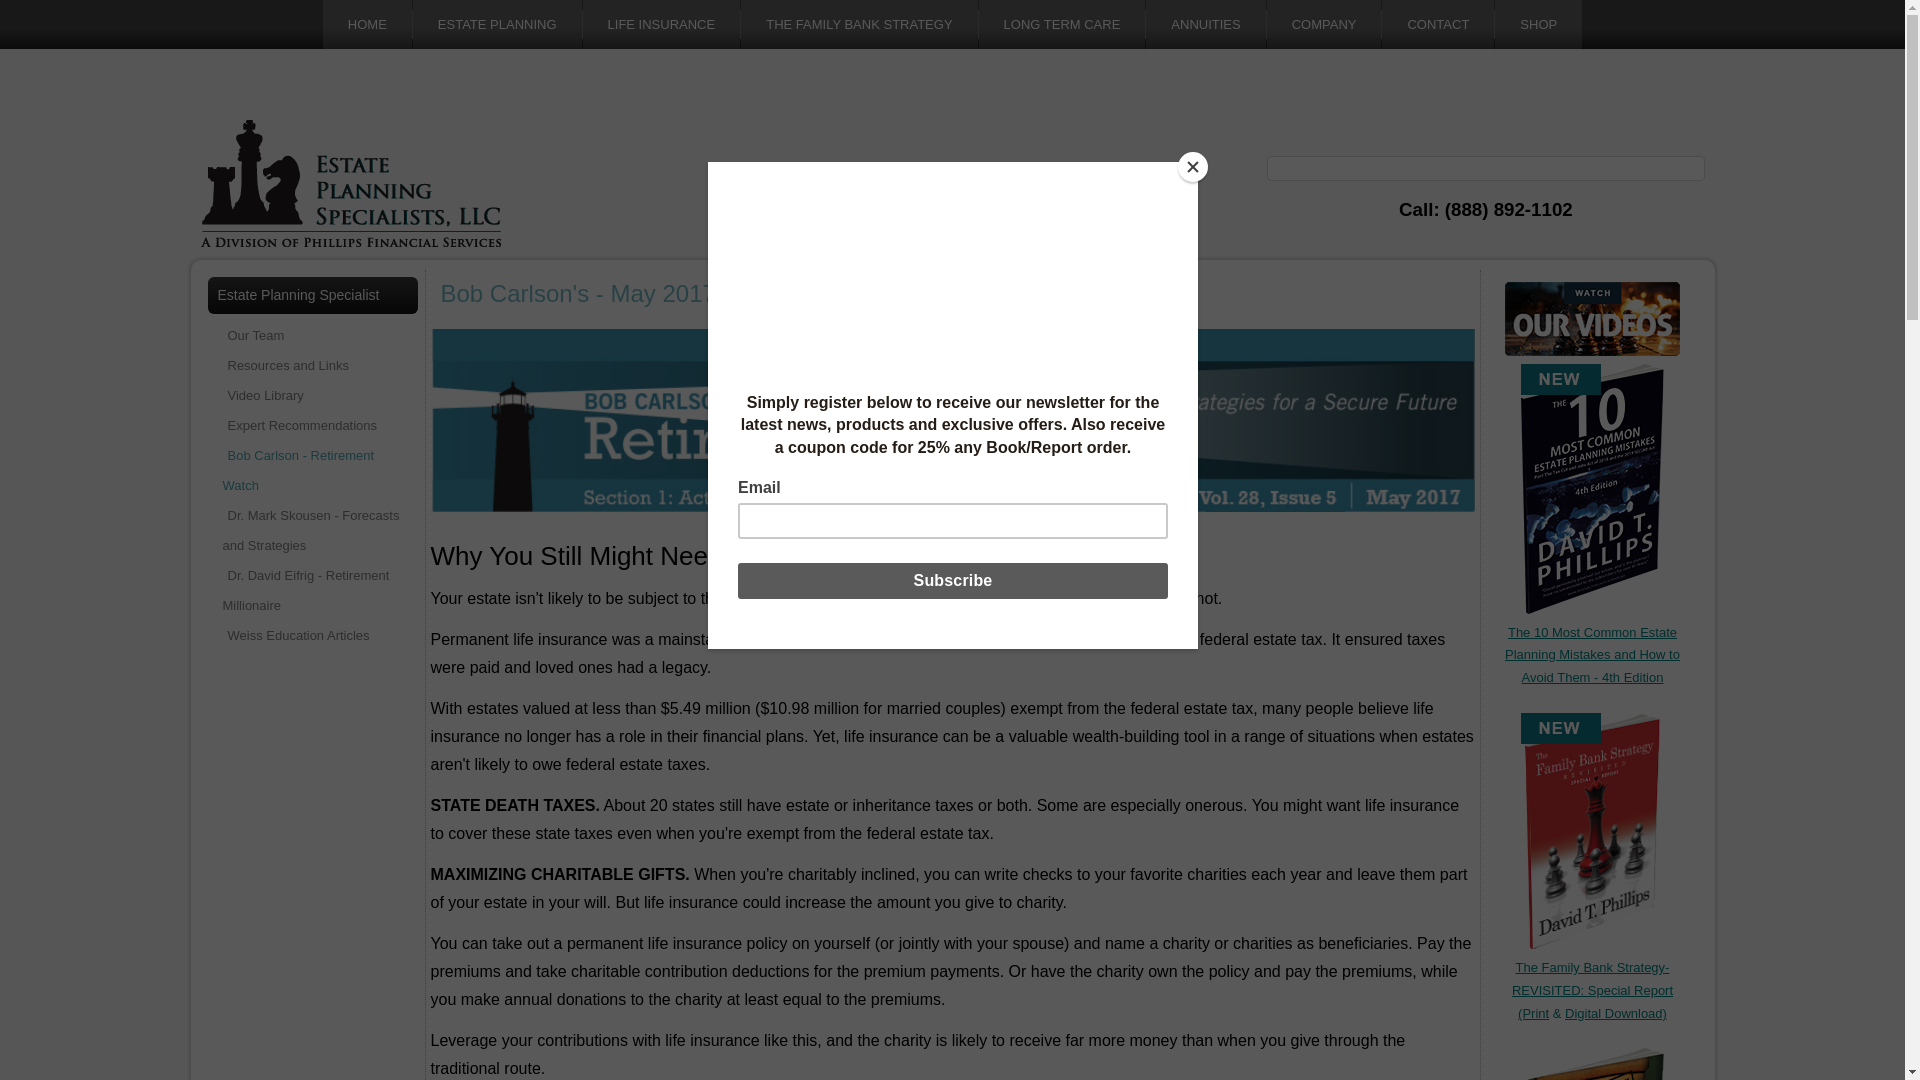  I want to click on Weiss Education Articles, so click(312, 636).